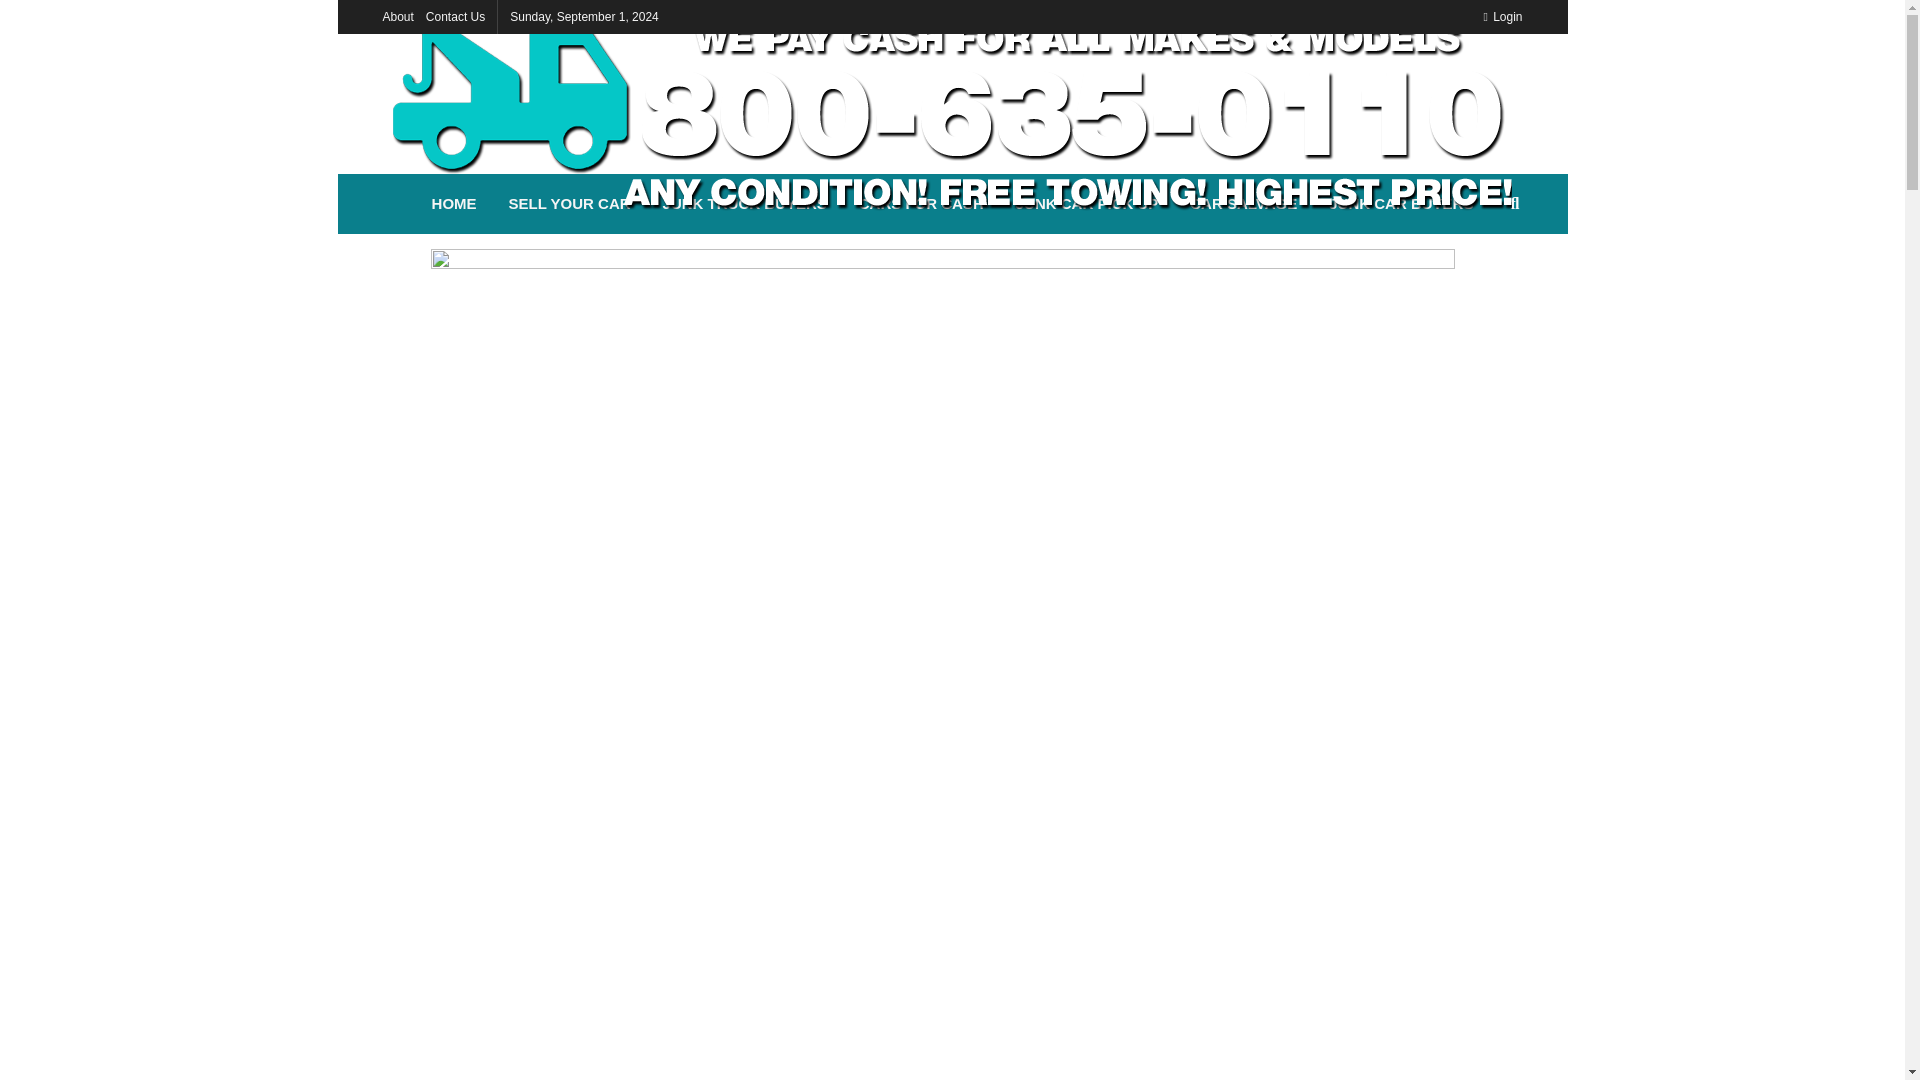 The width and height of the screenshot is (1920, 1080). Describe the element at coordinates (1401, 204) in the screenshot. I see `JUNK CAR BUYERS` at that location.